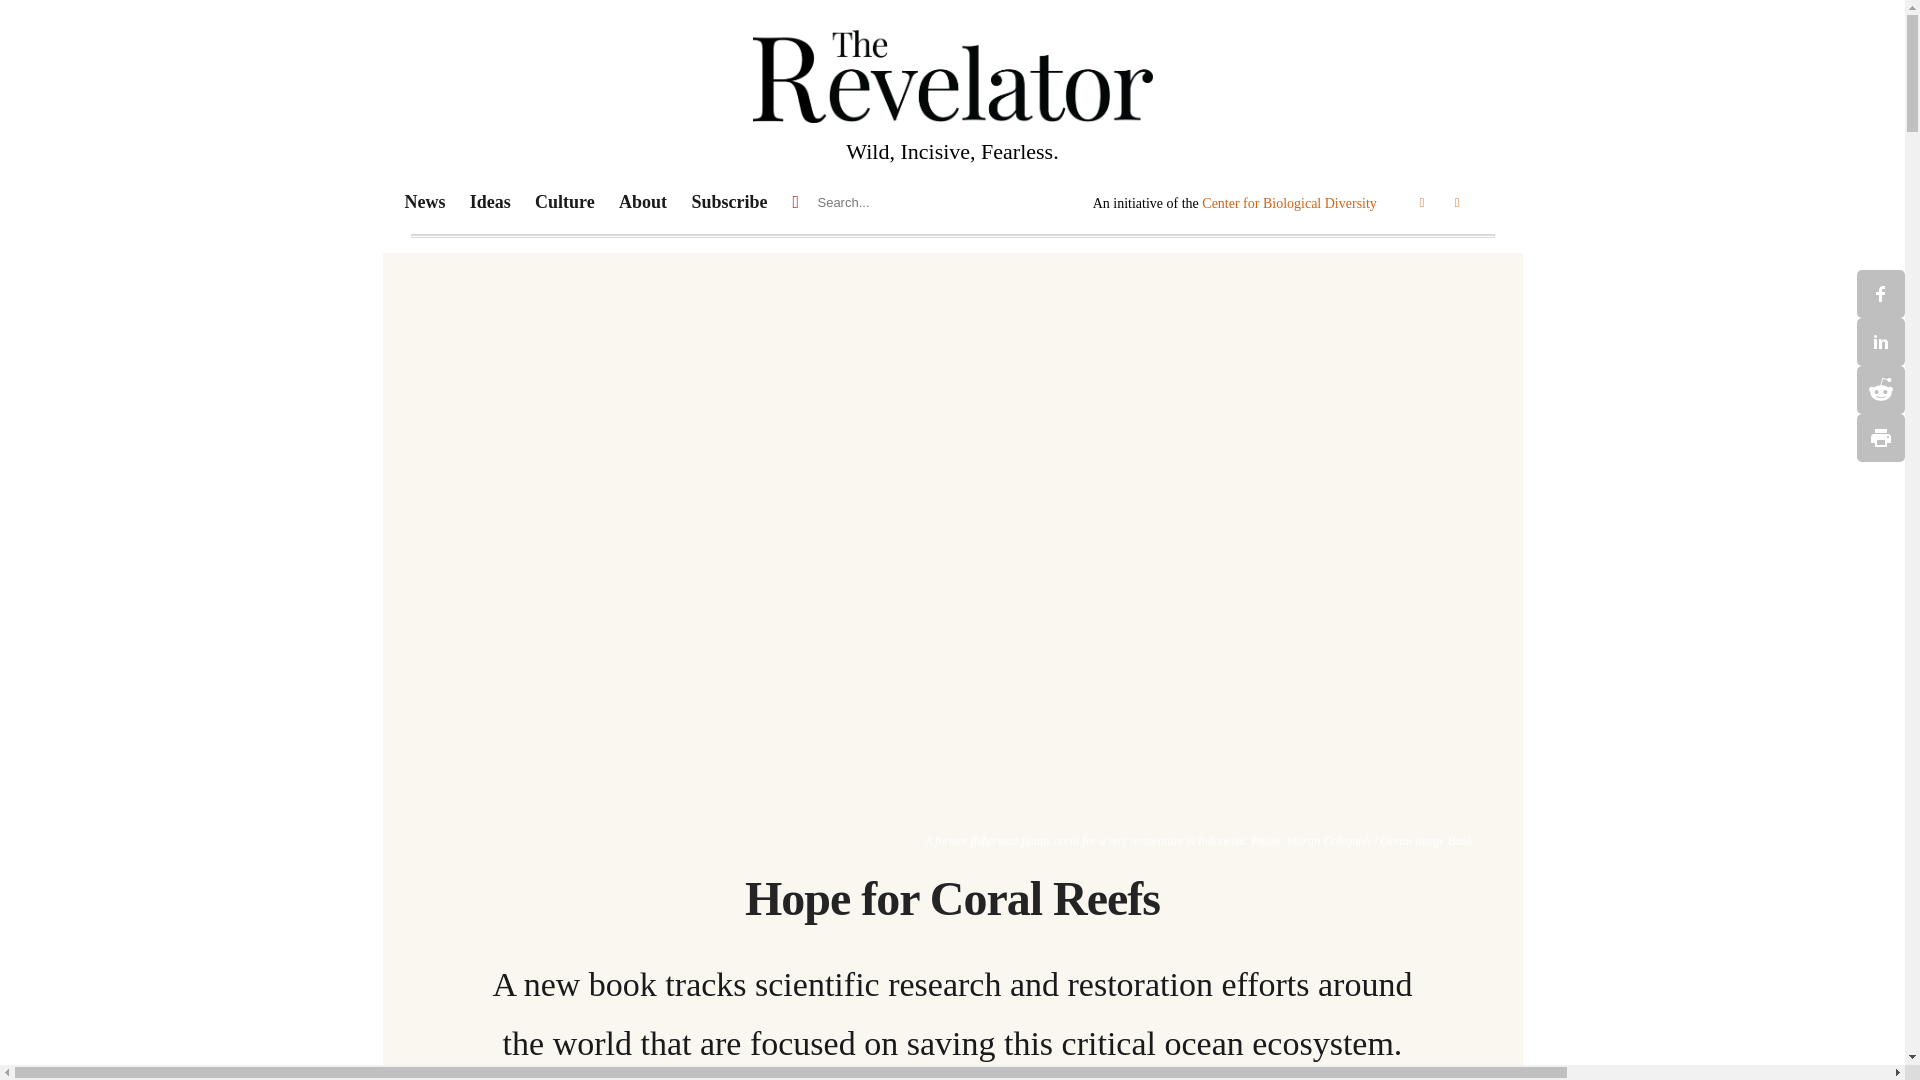 The height and width of the screenshot is (1080, 1920). Describe the element at coordinates (576, 202) in the screenshot. I see `Culture` at that location.